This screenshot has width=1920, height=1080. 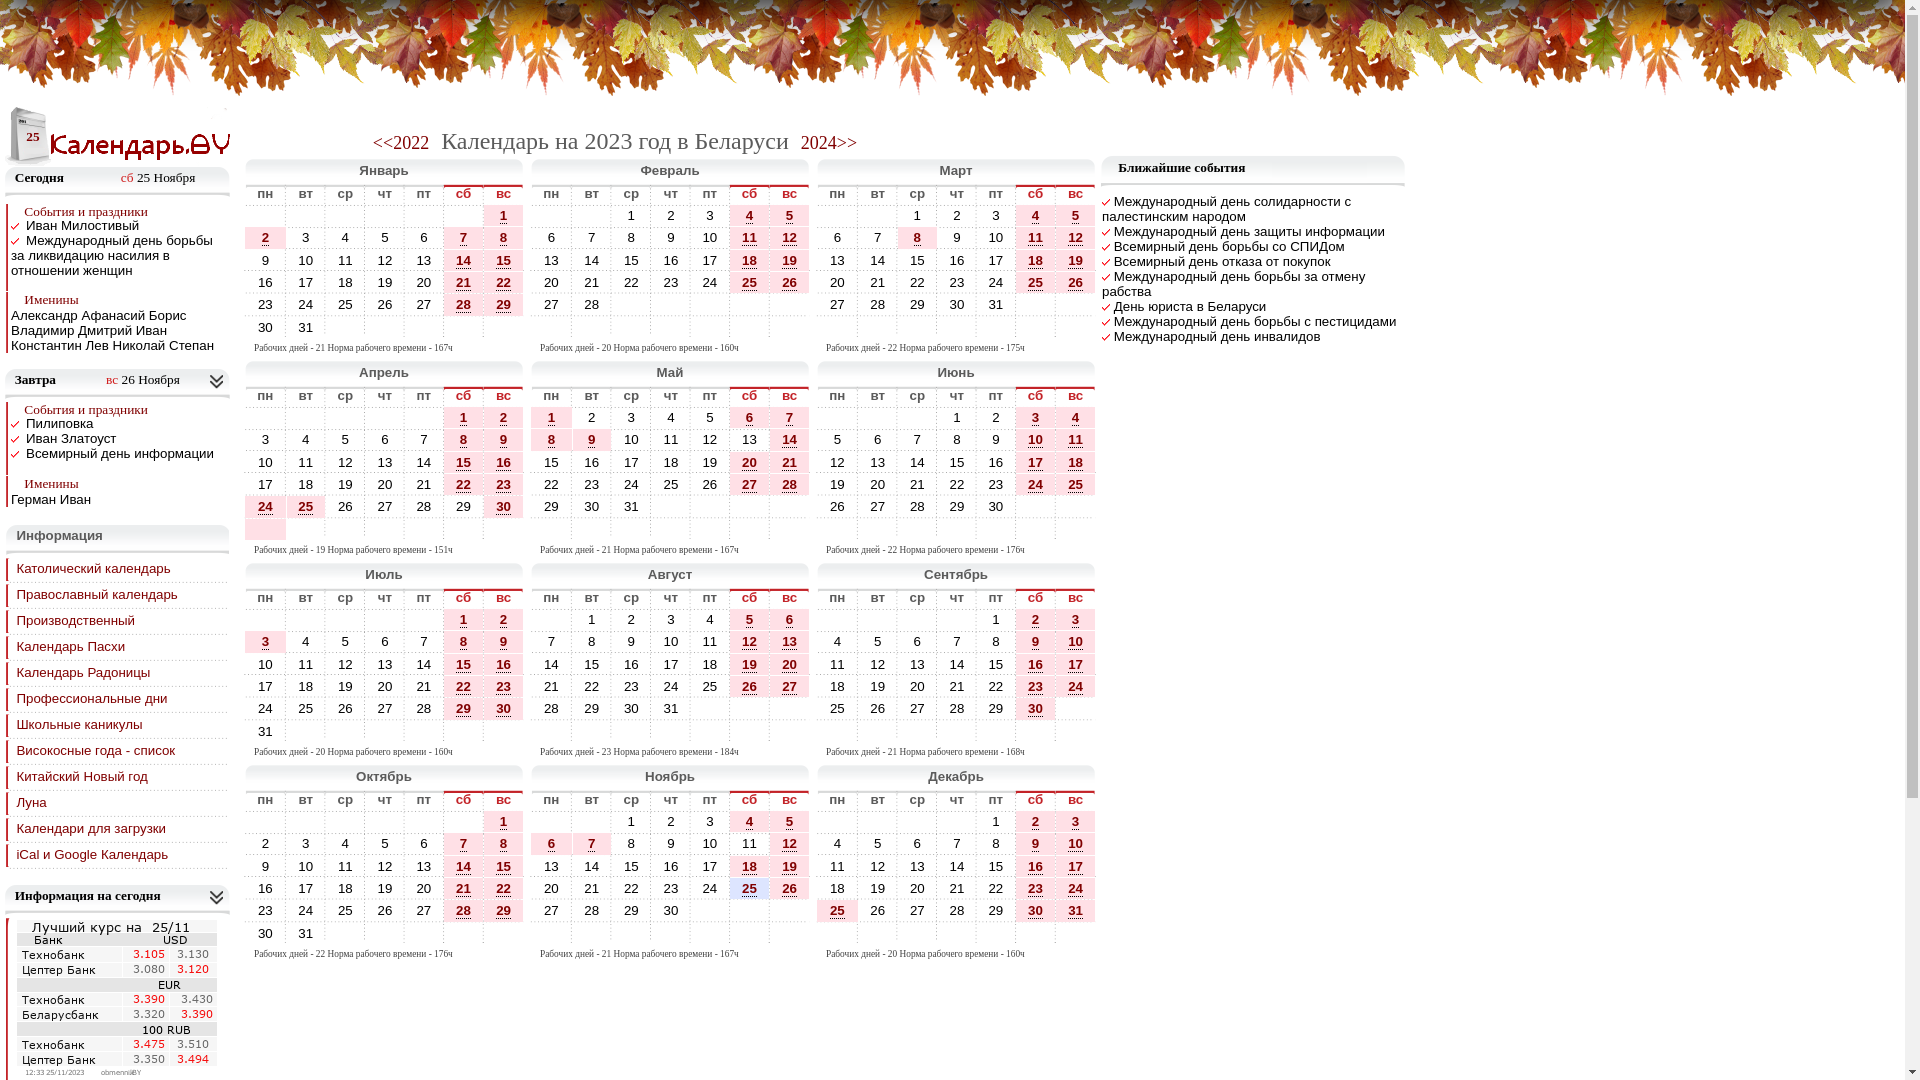 What do you see at coordinates (671, 822) in the screenshot?
I see `2` at bounding box center [671, 822].